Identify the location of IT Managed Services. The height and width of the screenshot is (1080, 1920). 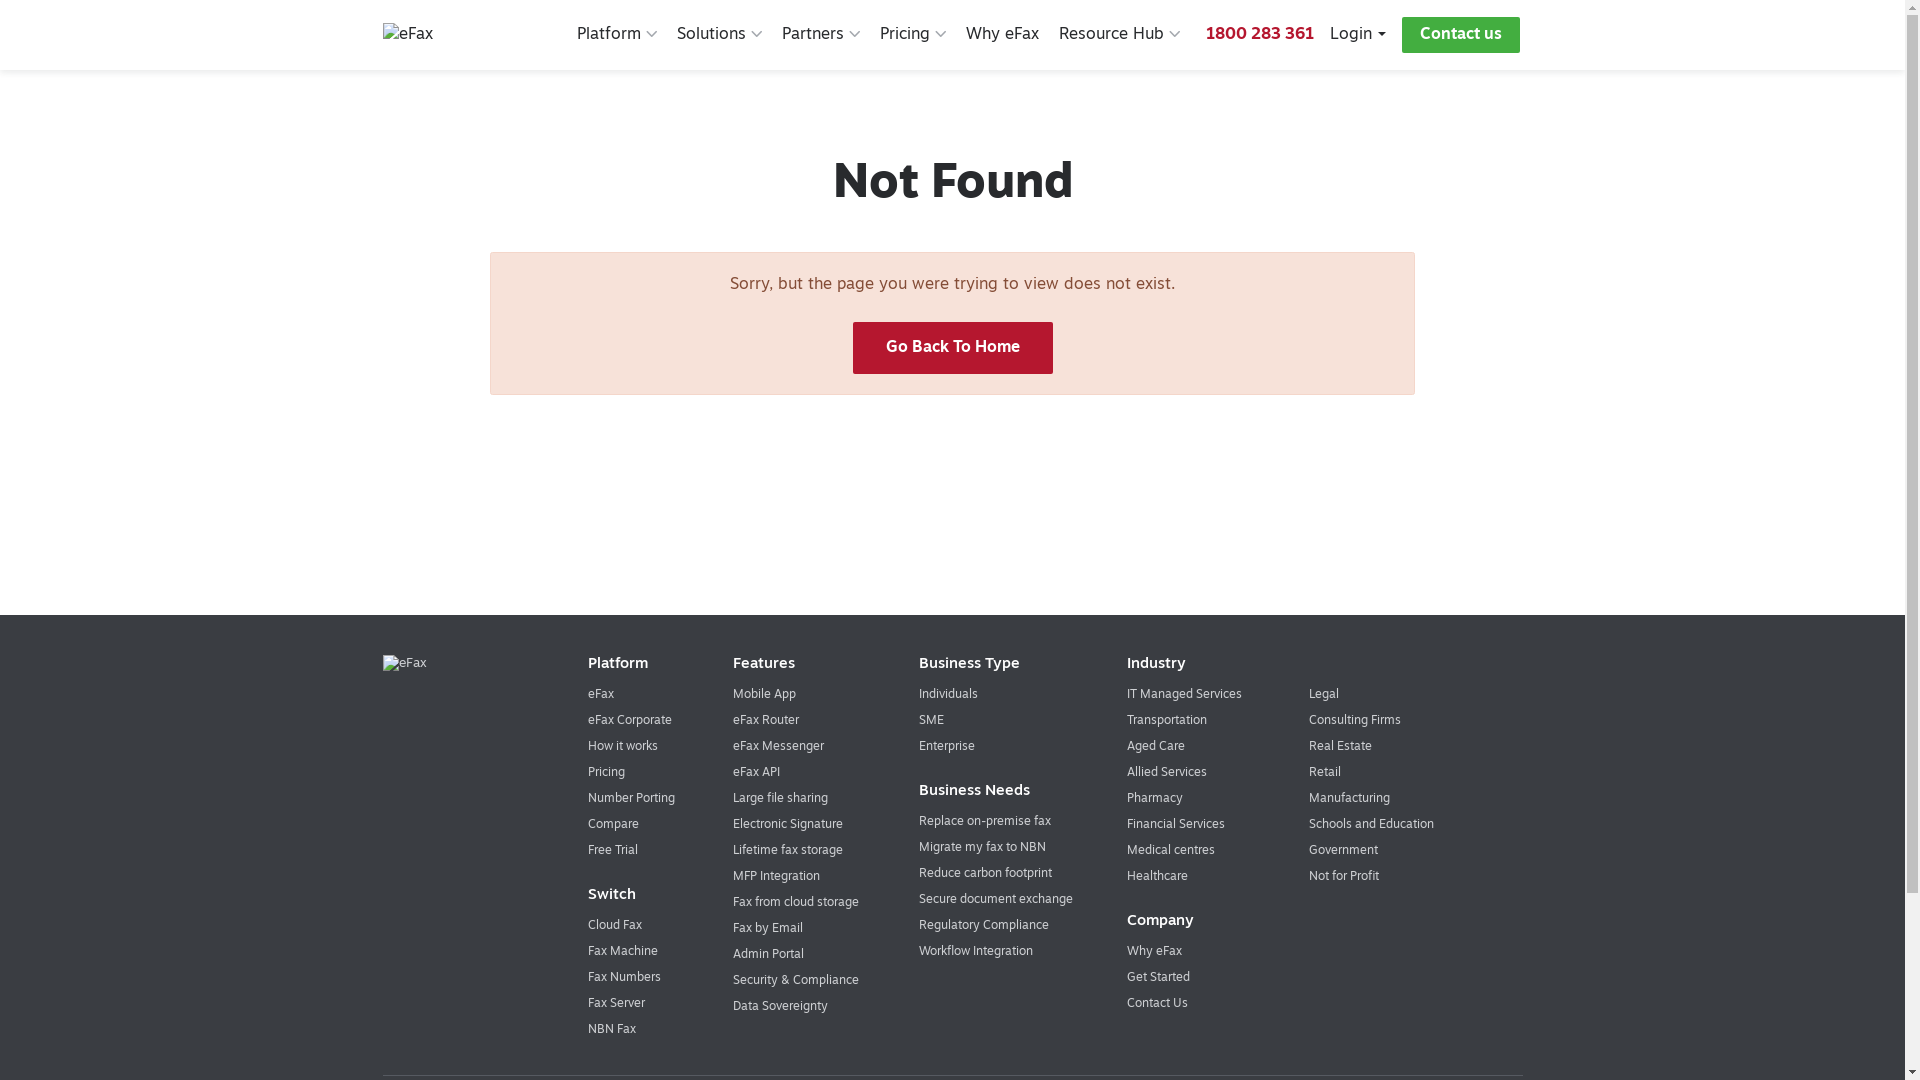
(1184, 695).